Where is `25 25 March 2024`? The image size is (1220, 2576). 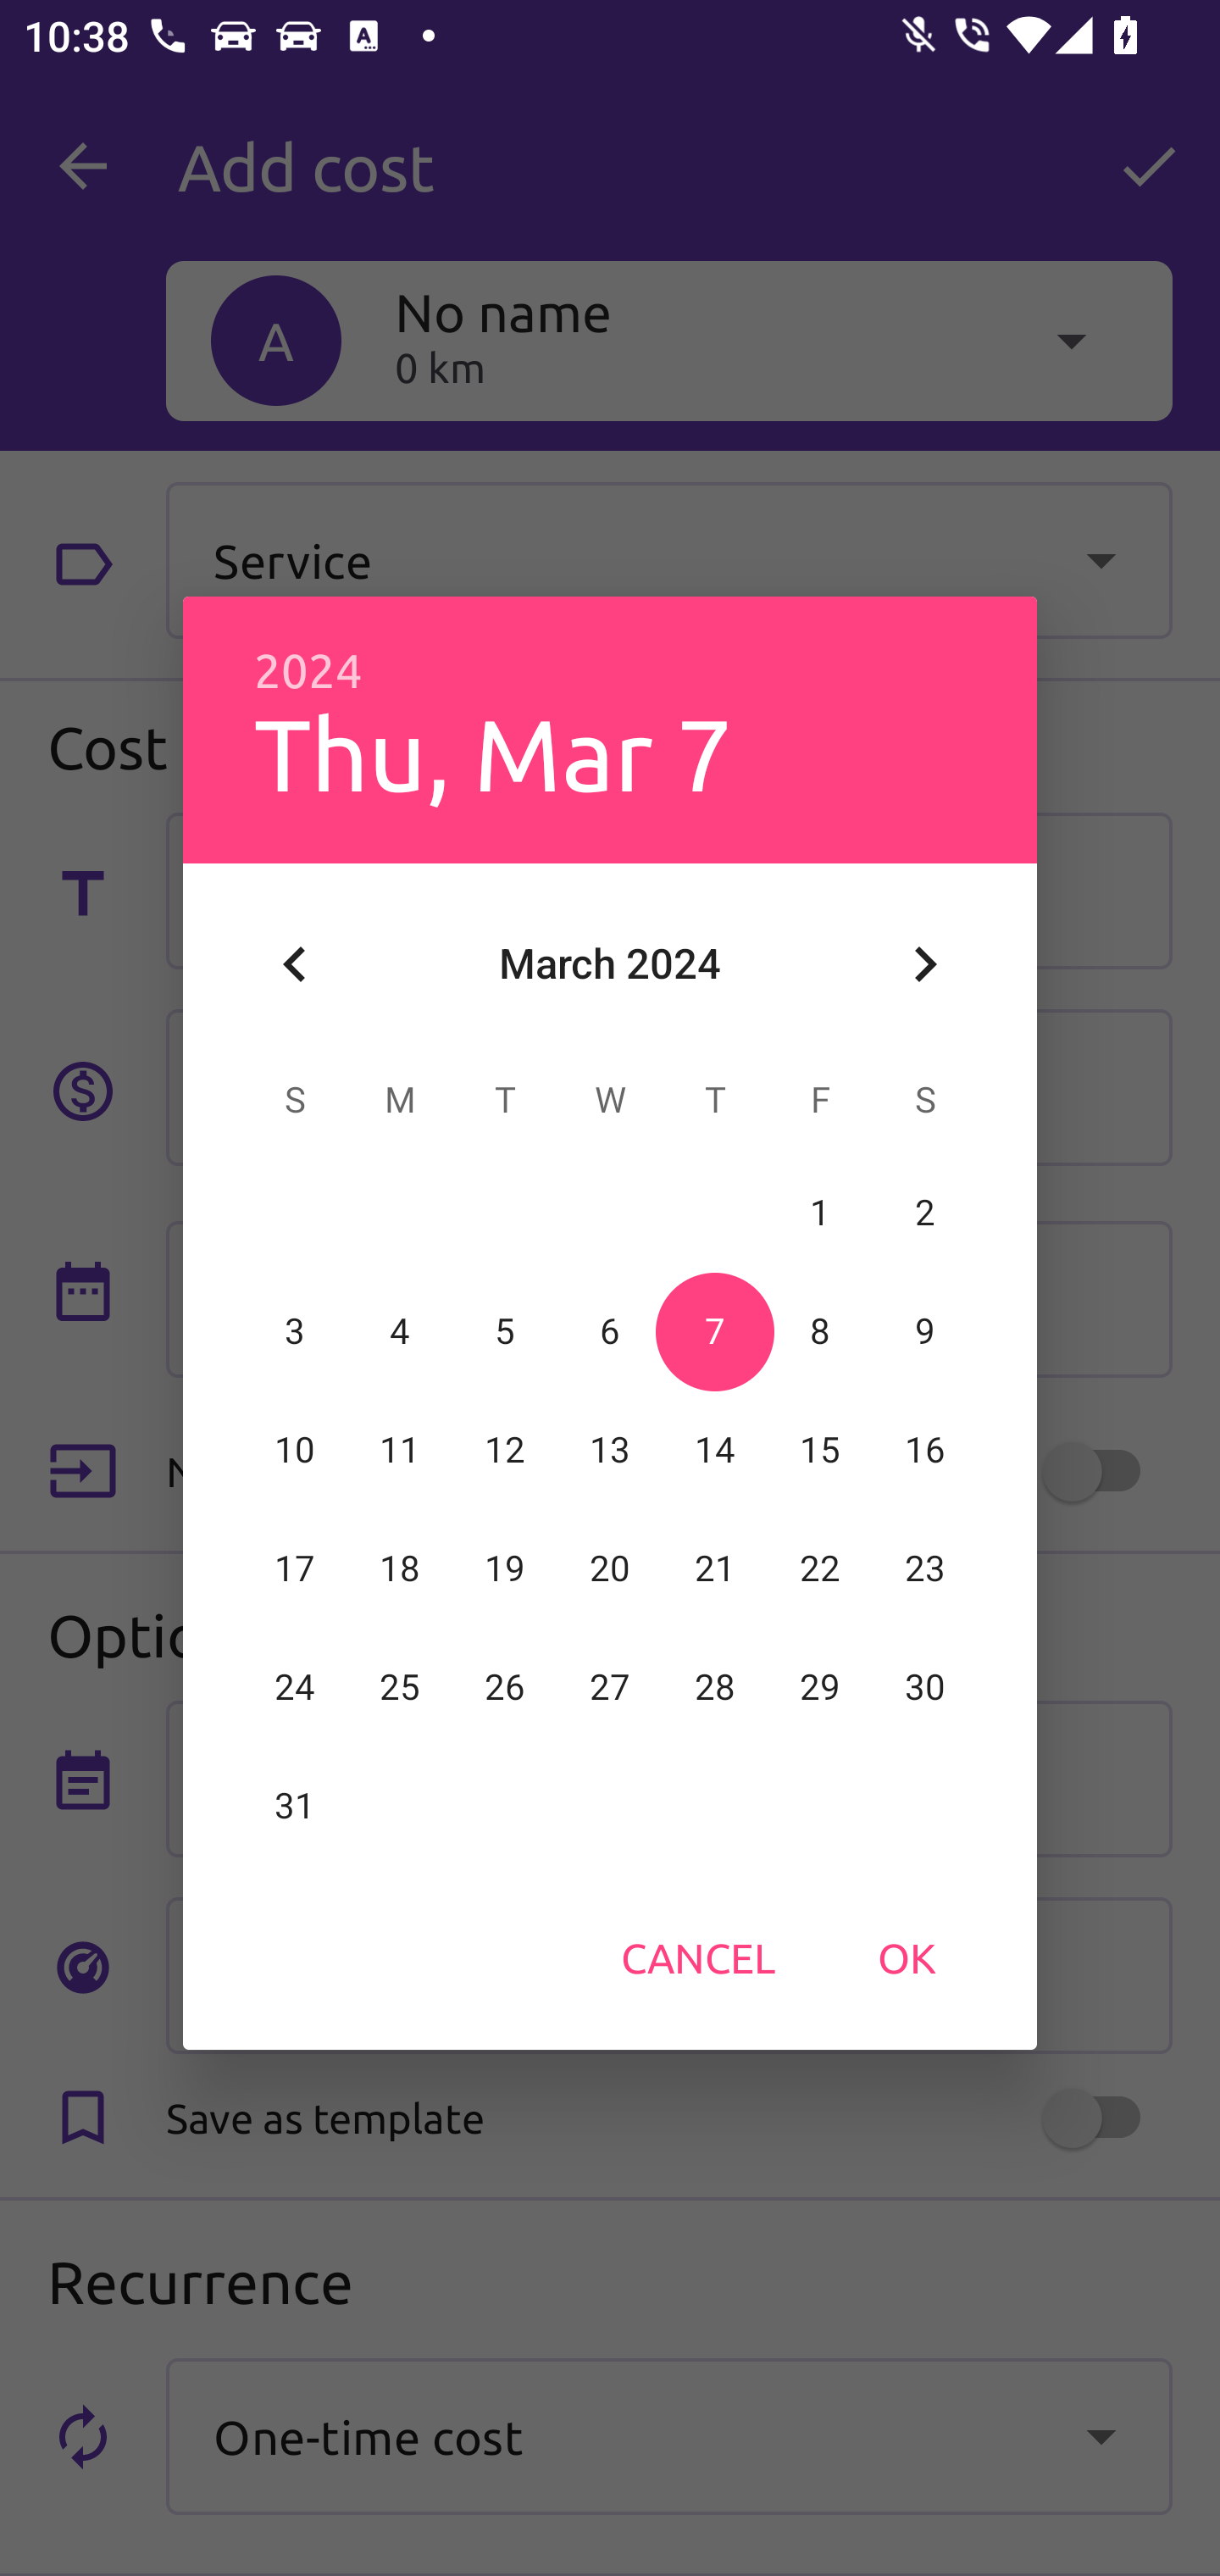
25 25 March 2024 is located at coordinates (400, 1687).